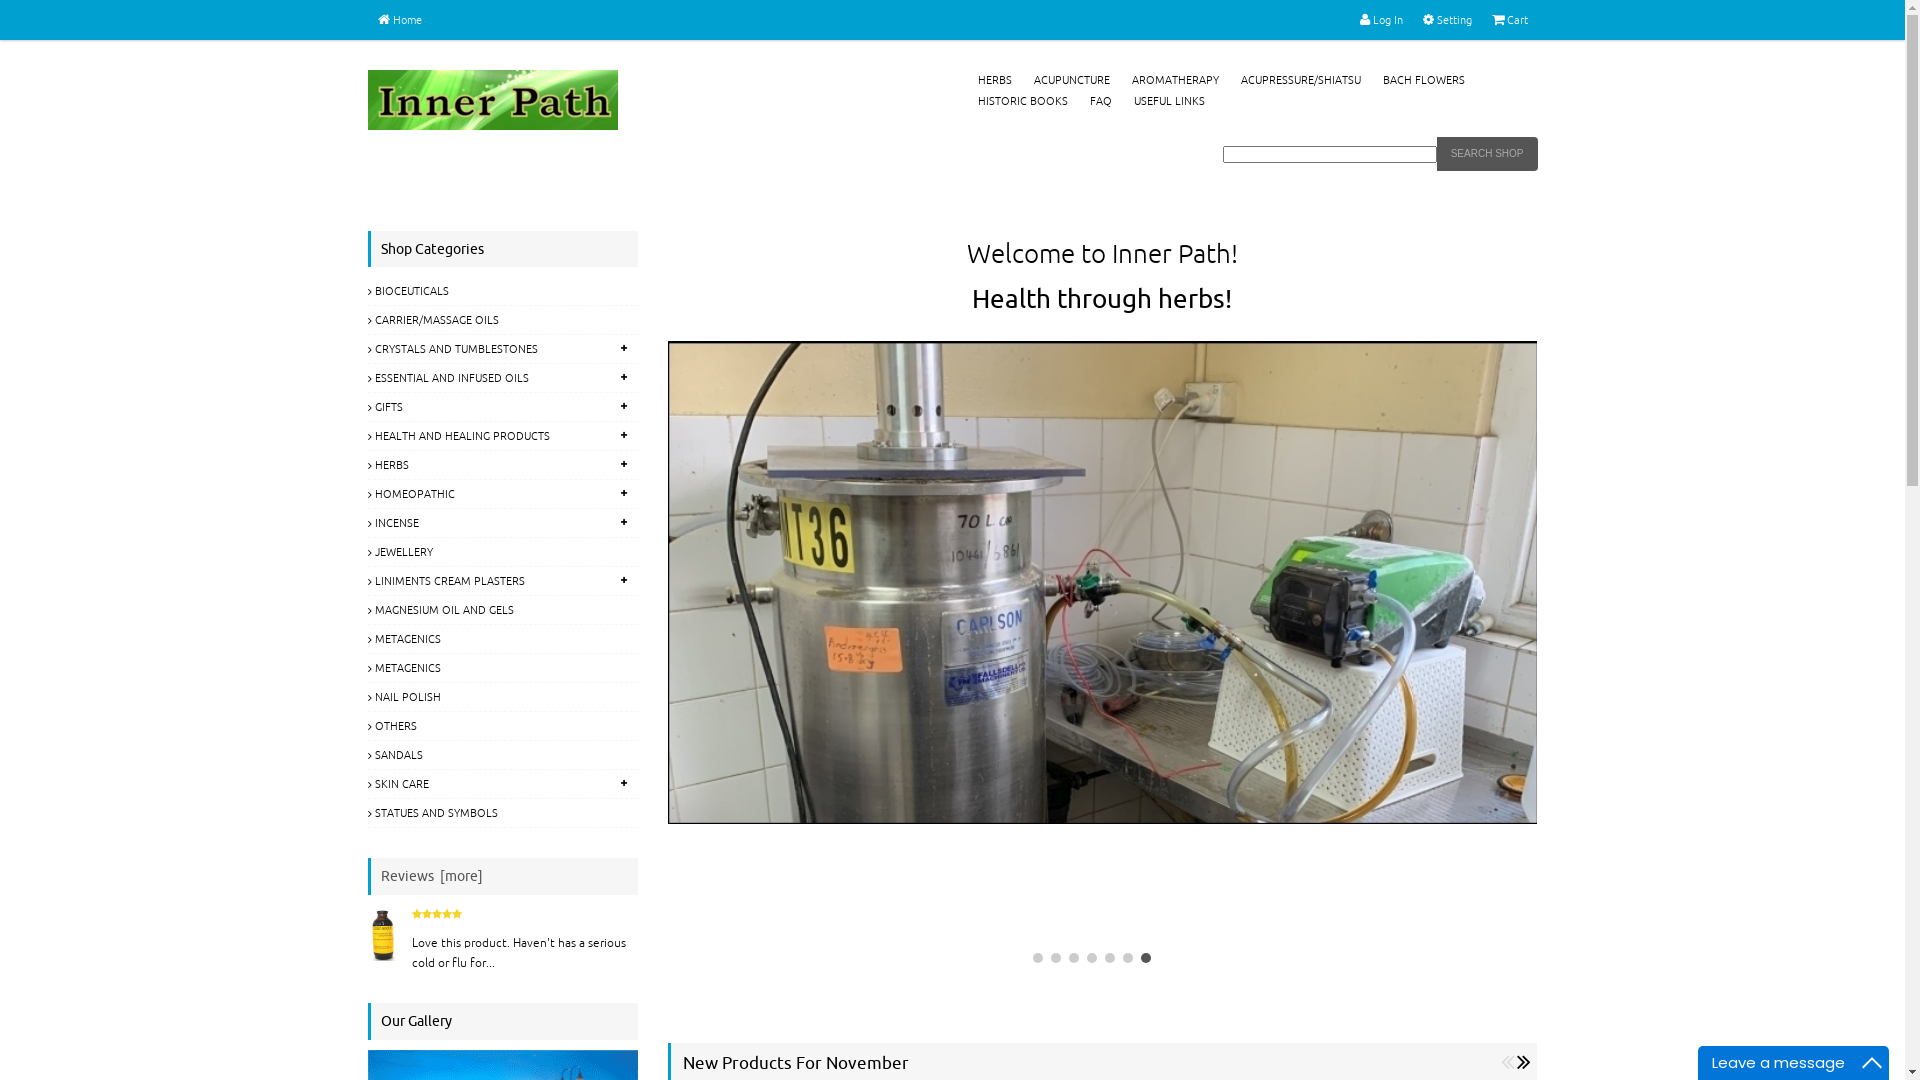 This screenshot has width=1920, height=1080. Describe the element at coordinates (503, 552) in the screenshot. I see `JEWELLERY` at that location.